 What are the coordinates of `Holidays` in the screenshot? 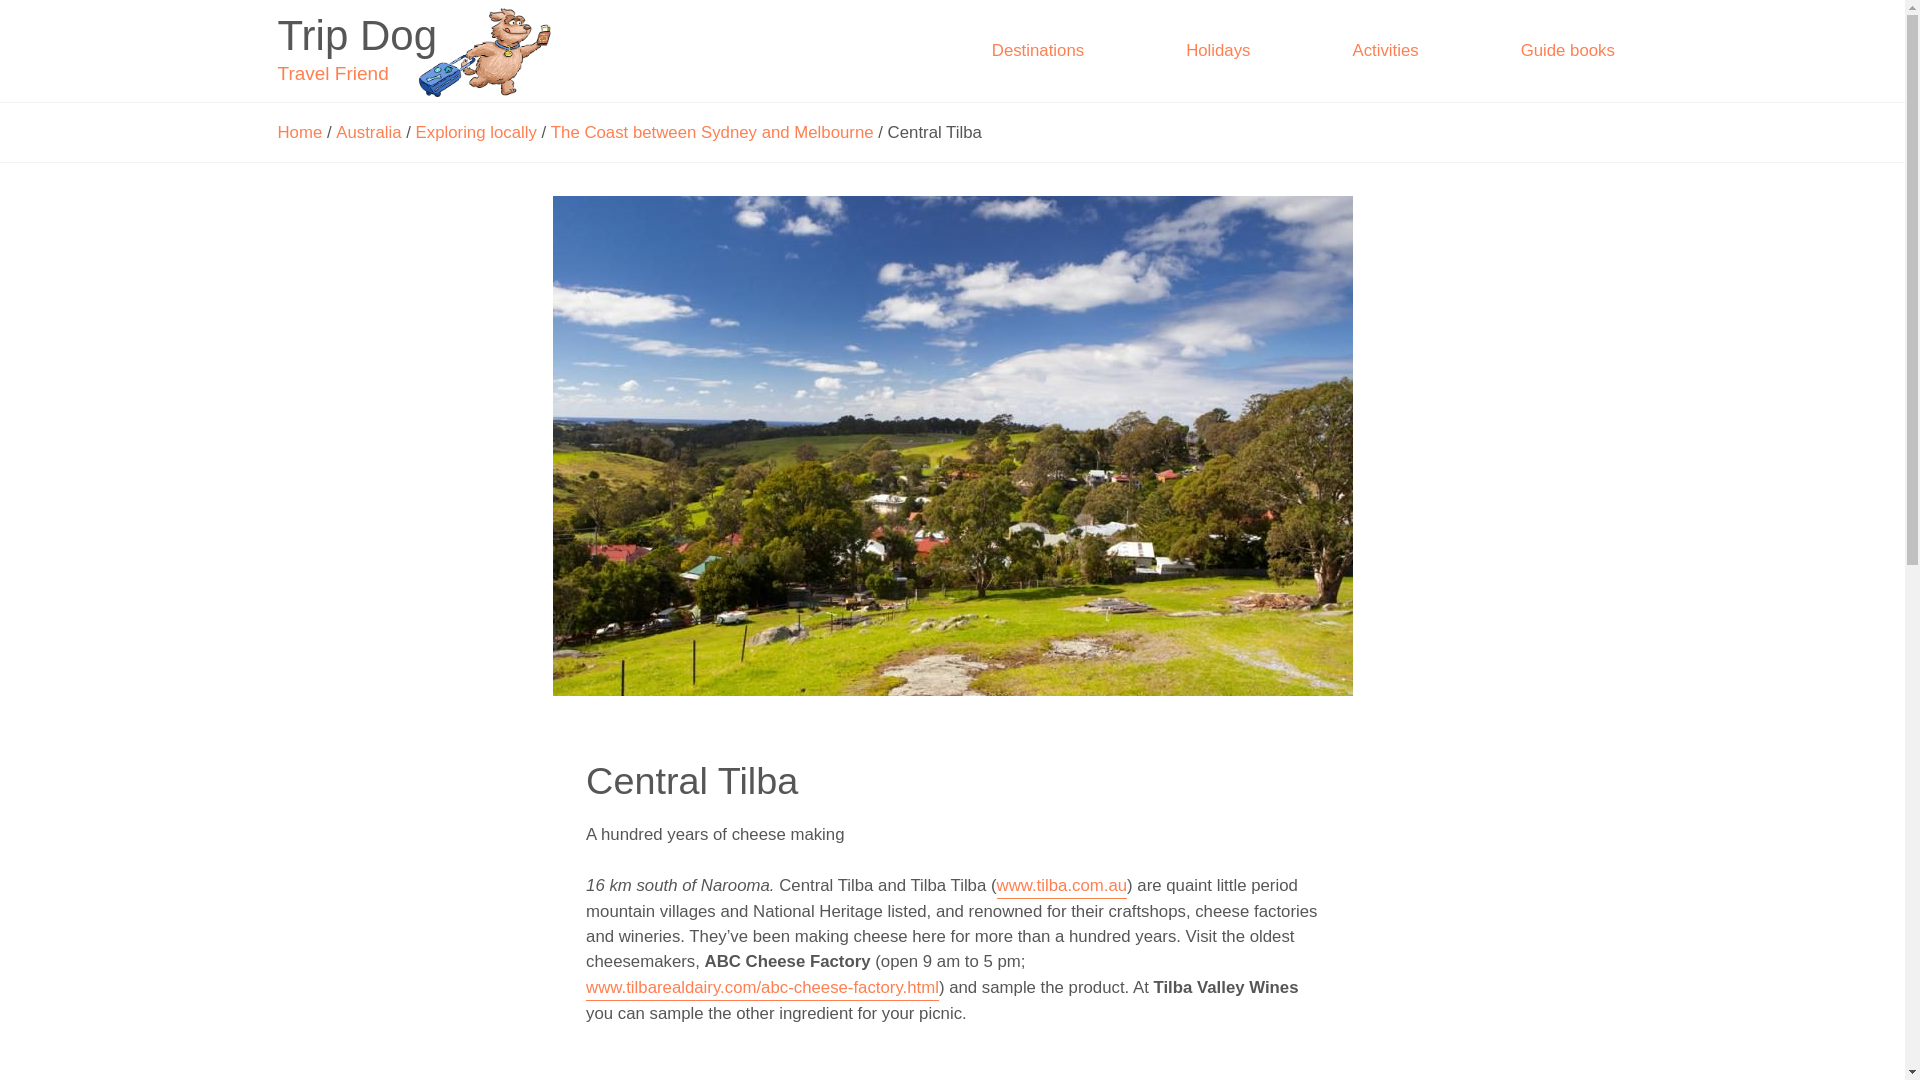 It's located at (1218, 49).